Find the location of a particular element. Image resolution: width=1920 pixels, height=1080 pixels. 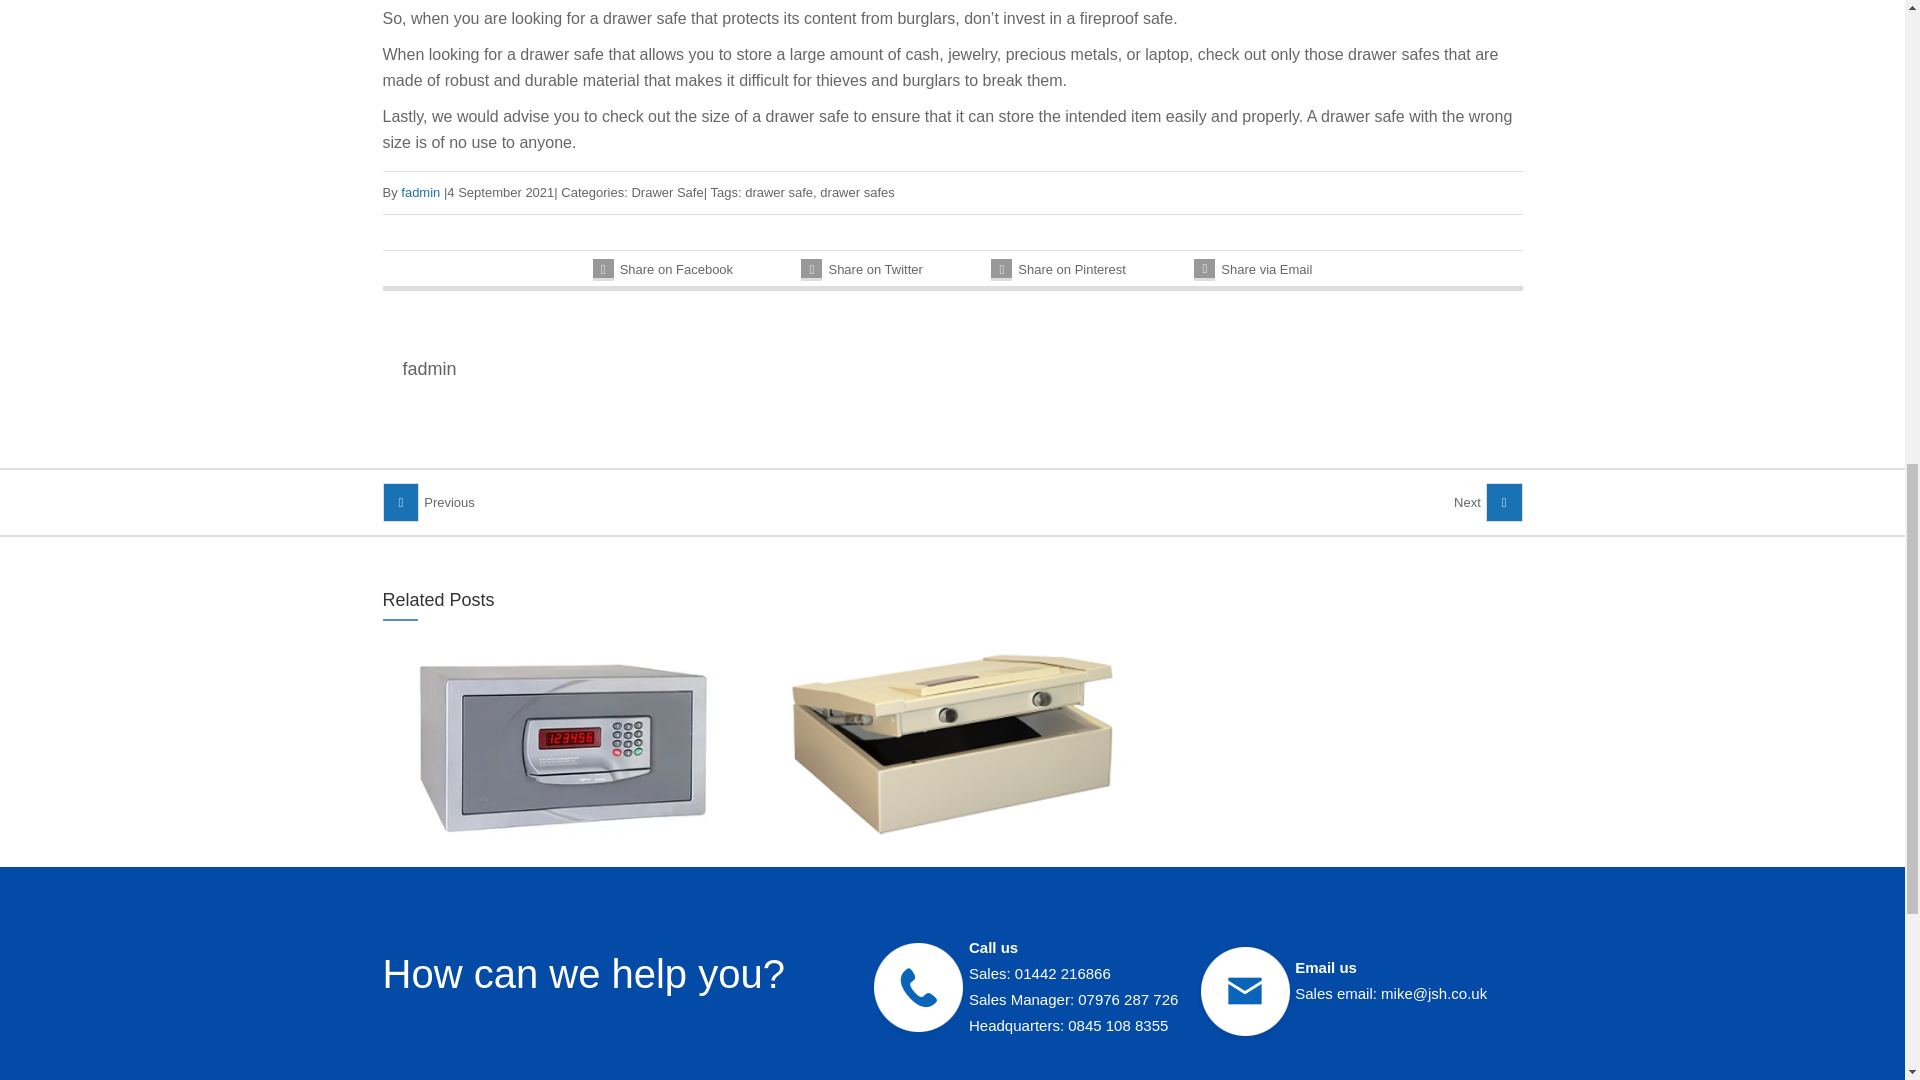

Share on Twitter is located at coordinates (860, 270).